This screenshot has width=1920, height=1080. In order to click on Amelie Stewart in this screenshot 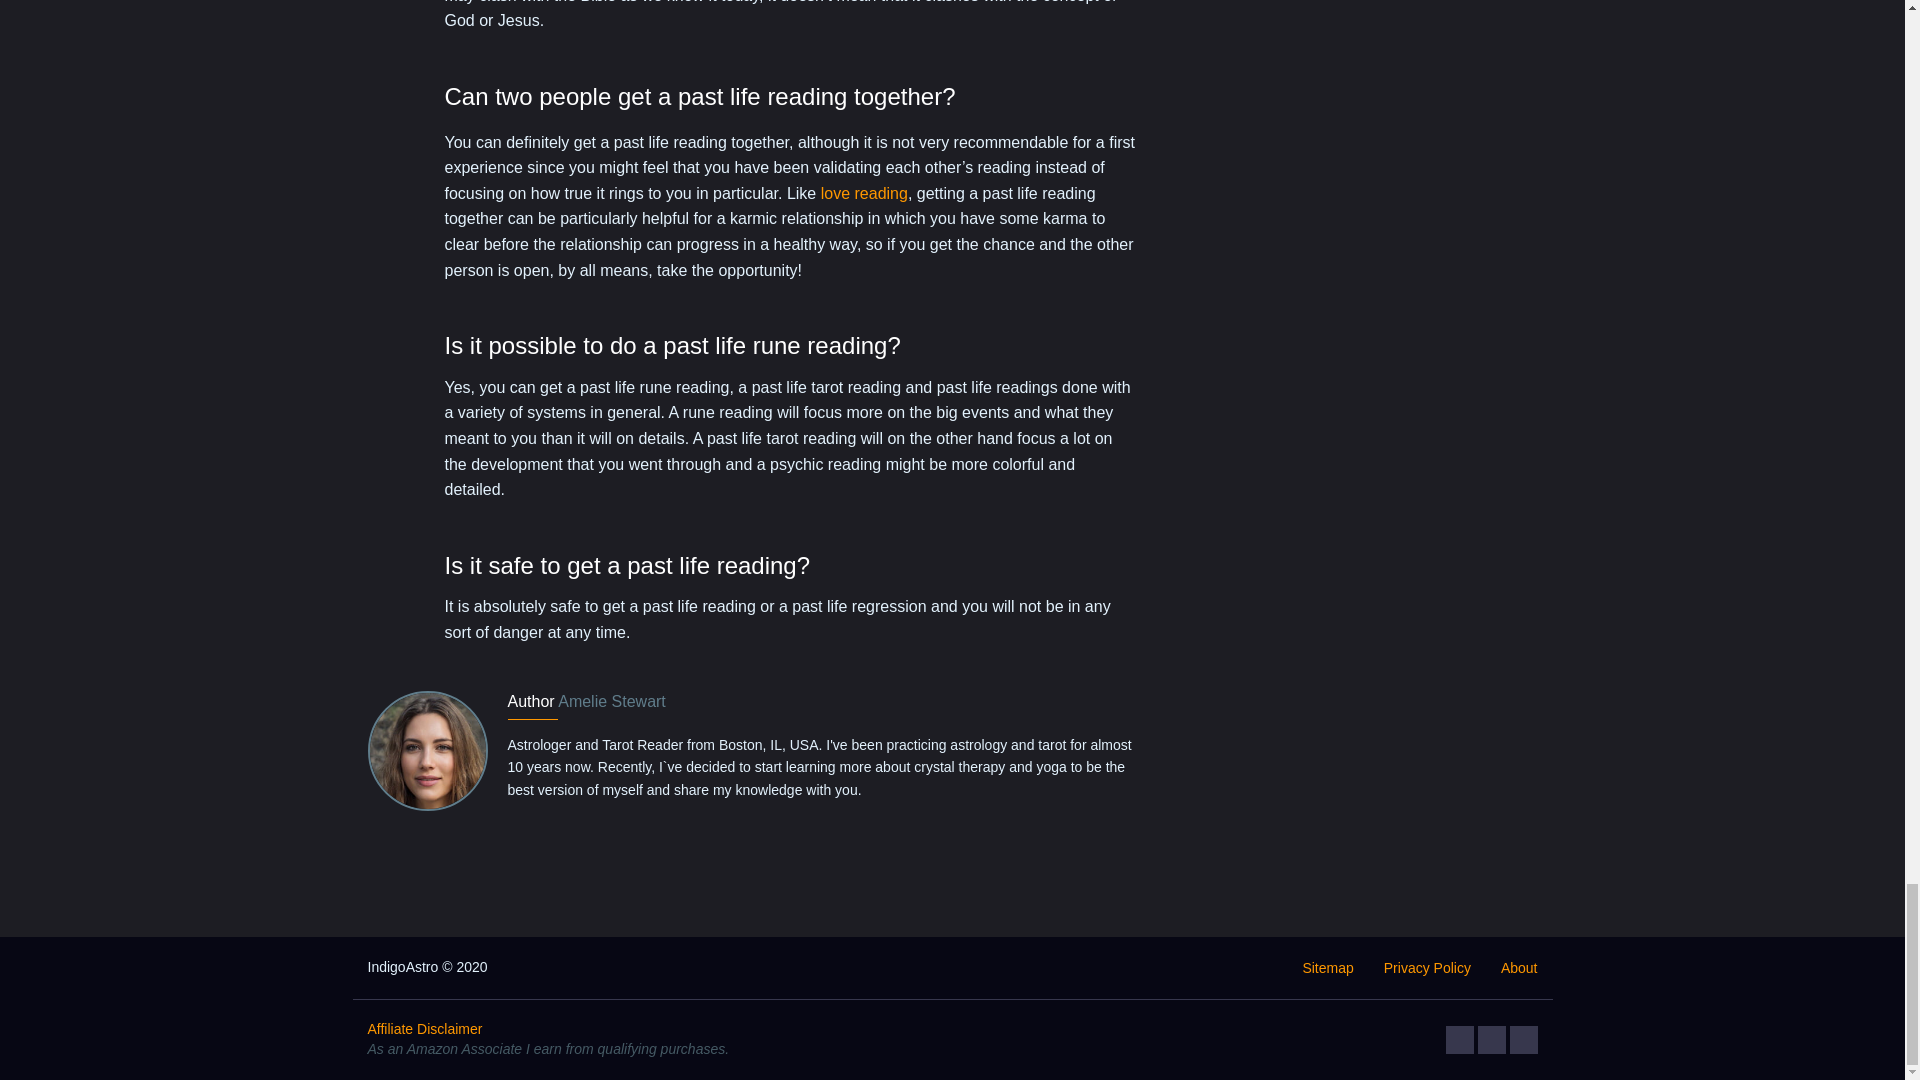, I will do `click(612, 701)`.